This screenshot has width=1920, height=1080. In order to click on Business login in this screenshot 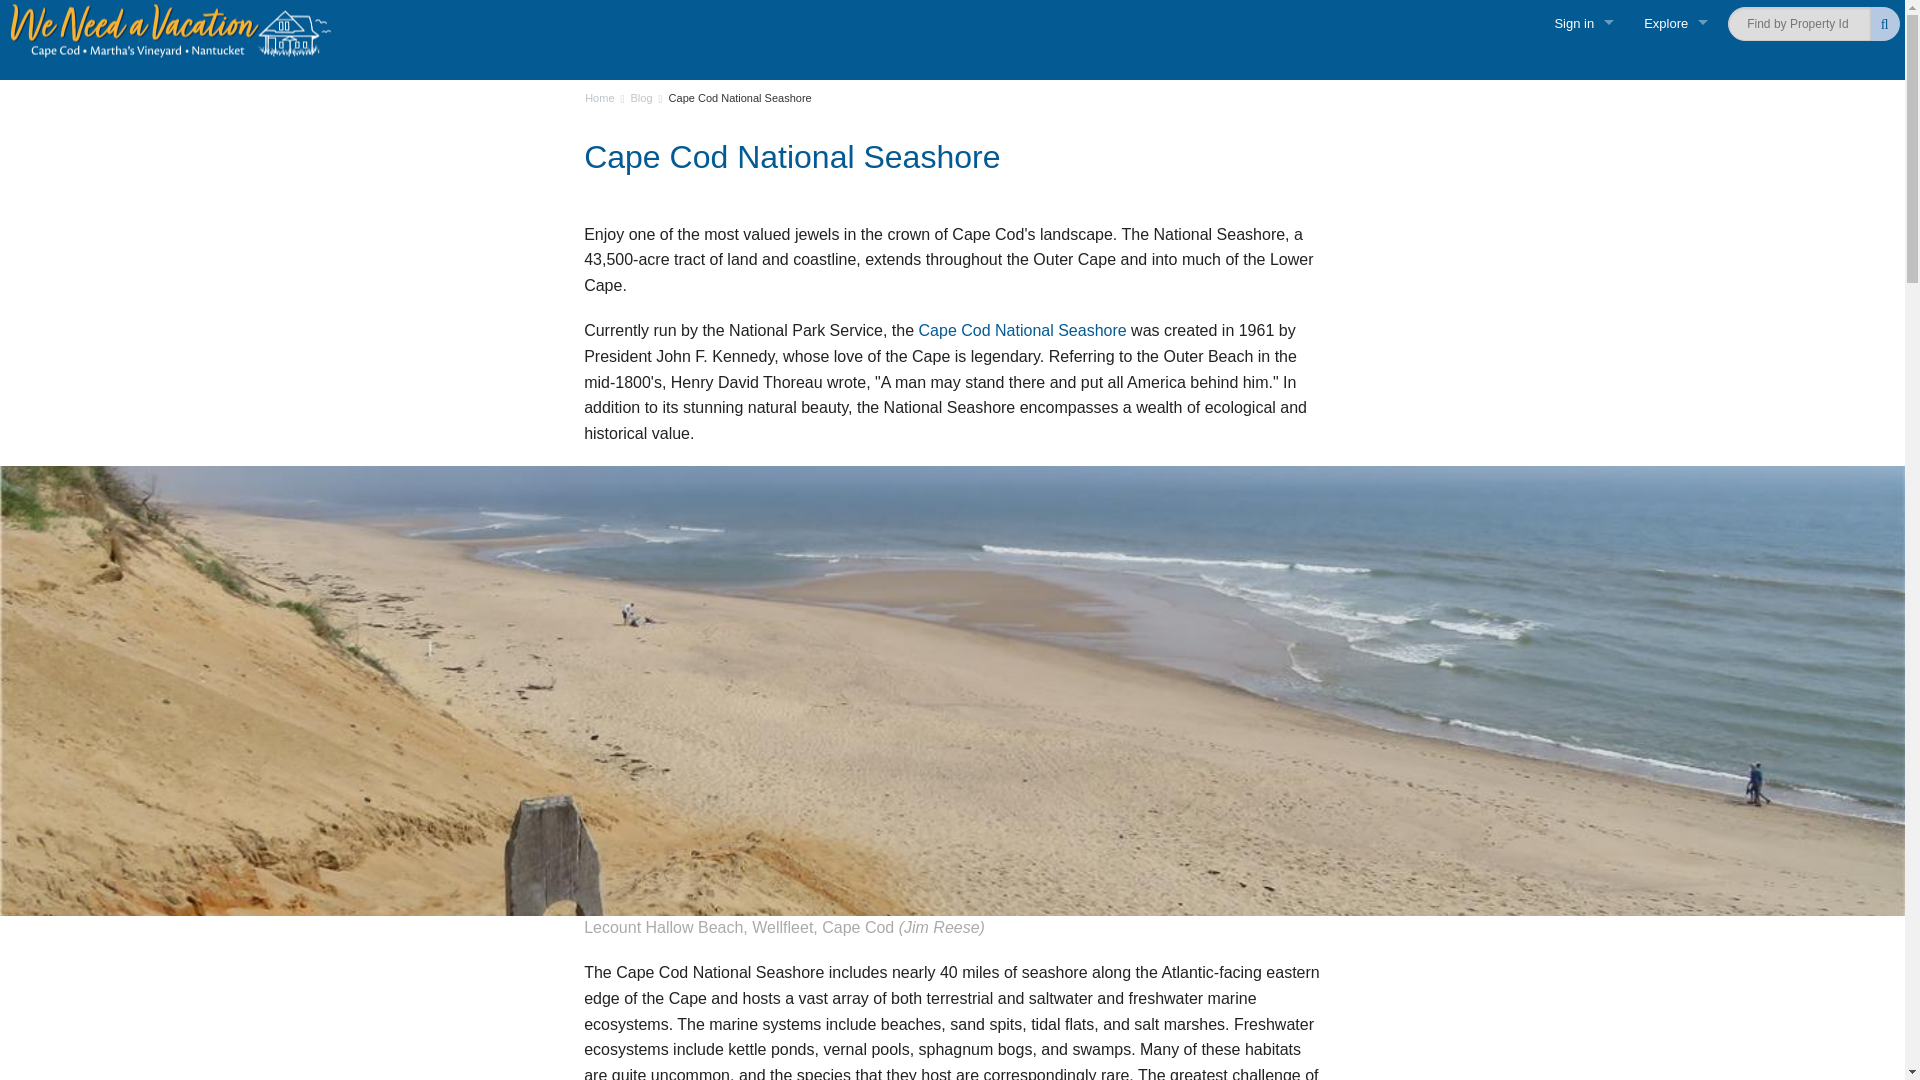, I will do `click(1584, 168)`.